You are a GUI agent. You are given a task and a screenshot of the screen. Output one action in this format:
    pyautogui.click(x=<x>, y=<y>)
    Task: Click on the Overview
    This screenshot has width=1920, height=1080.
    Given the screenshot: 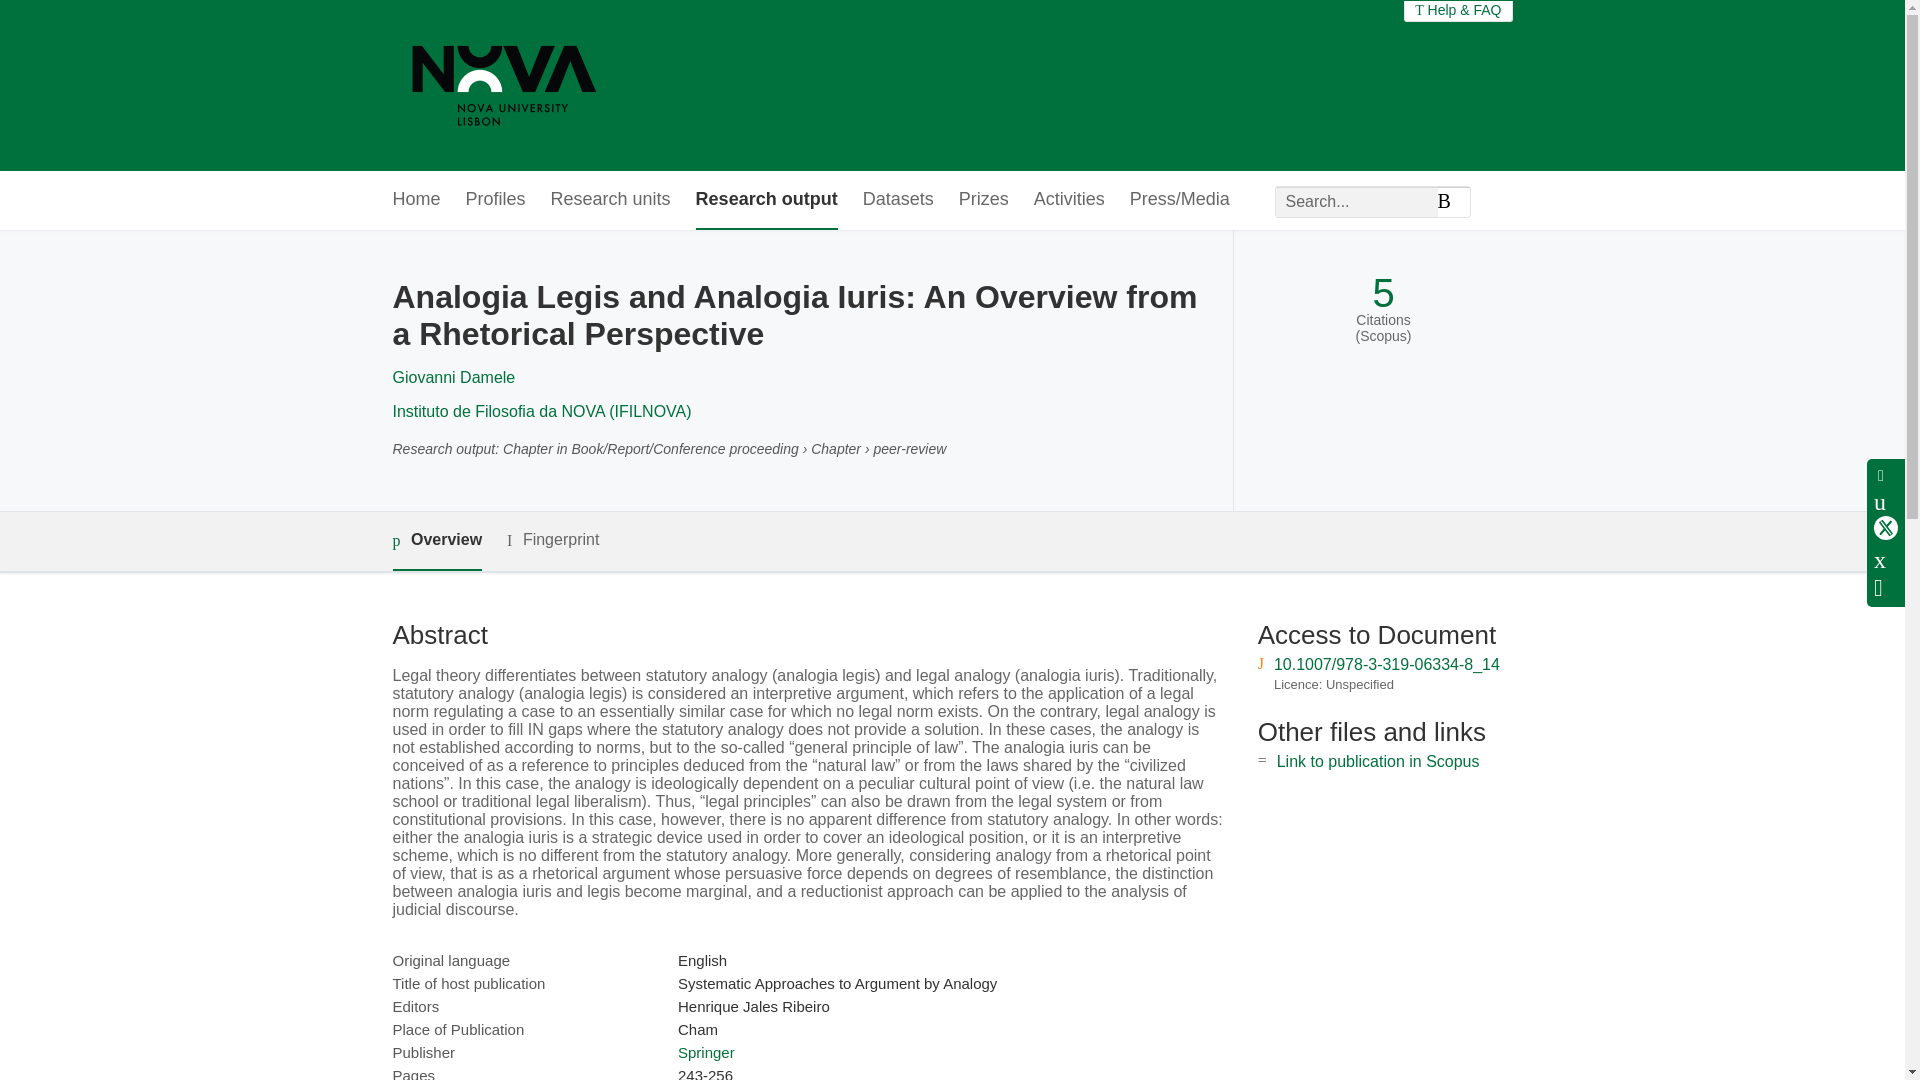 What is the action you would take?
    pyautogui.click(x=436, y=541)
    